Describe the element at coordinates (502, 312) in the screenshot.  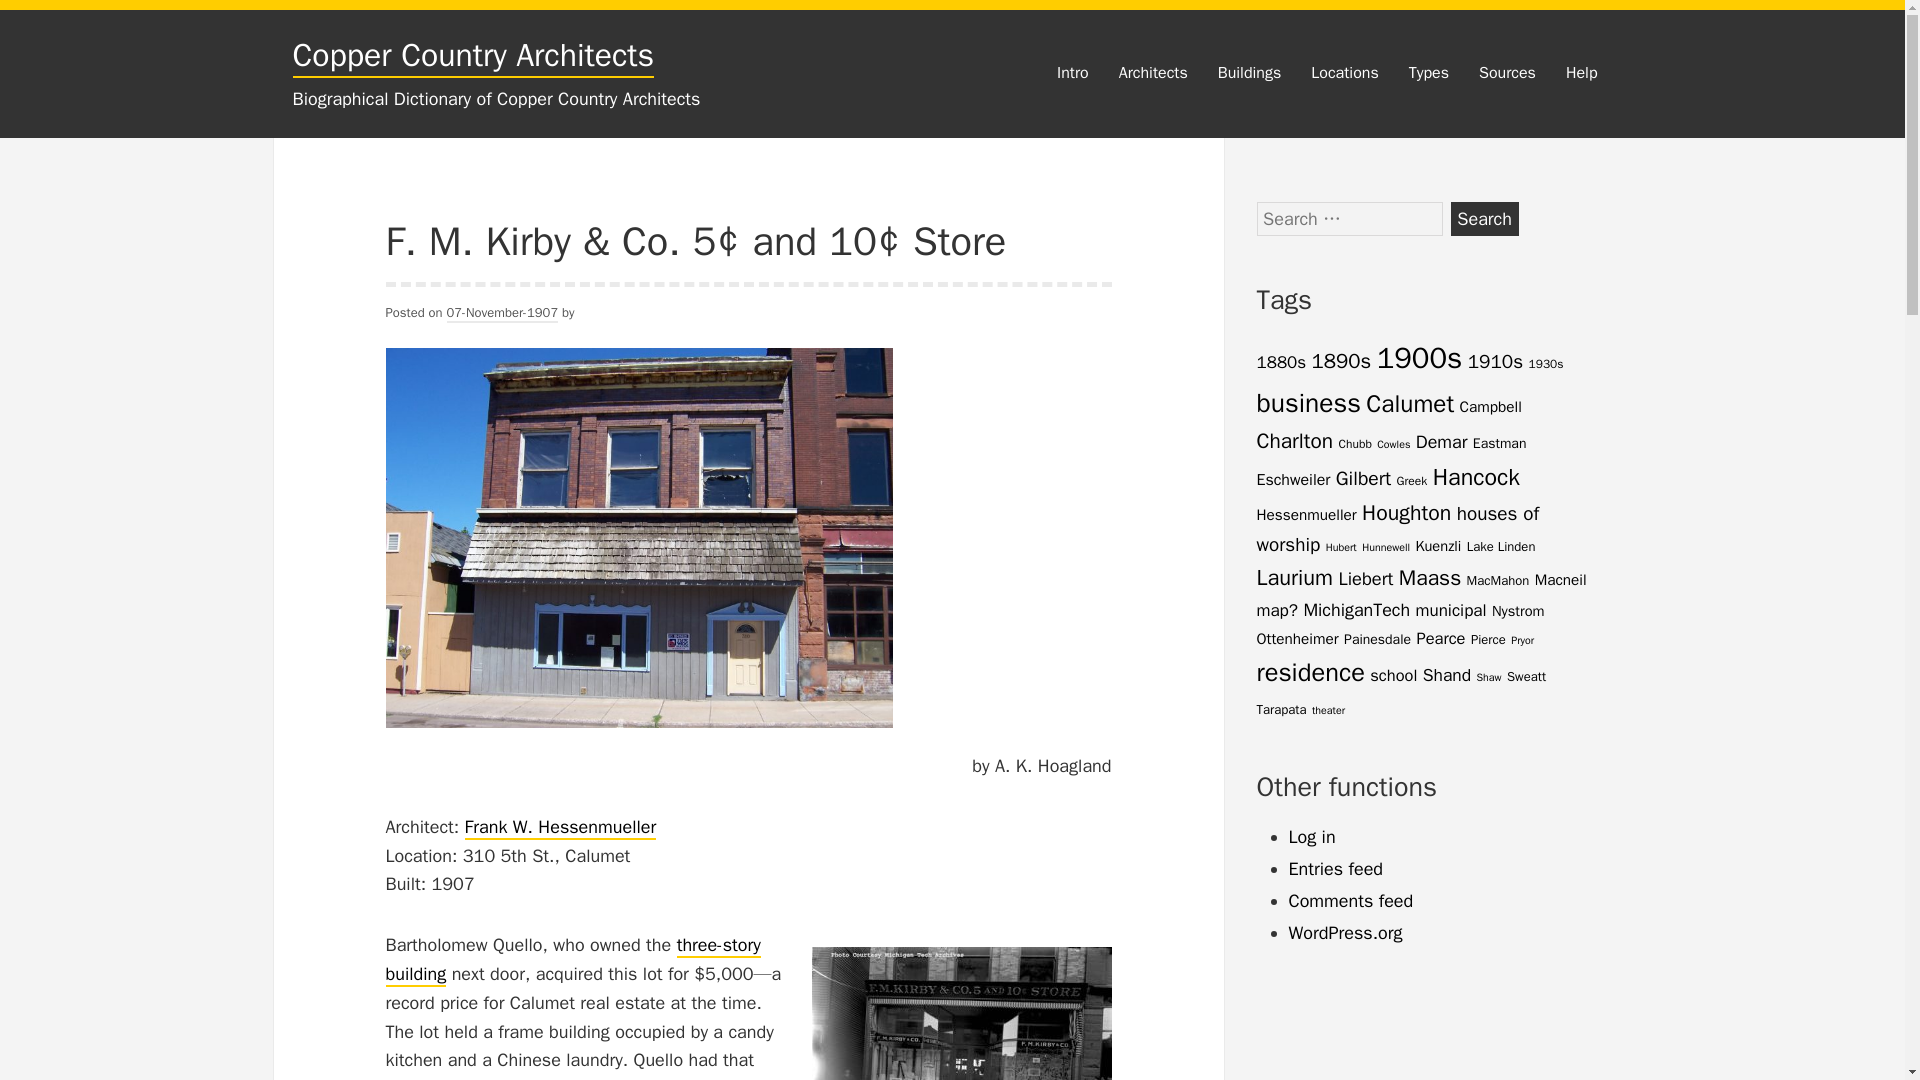
I see `07-November-1907` at that location.